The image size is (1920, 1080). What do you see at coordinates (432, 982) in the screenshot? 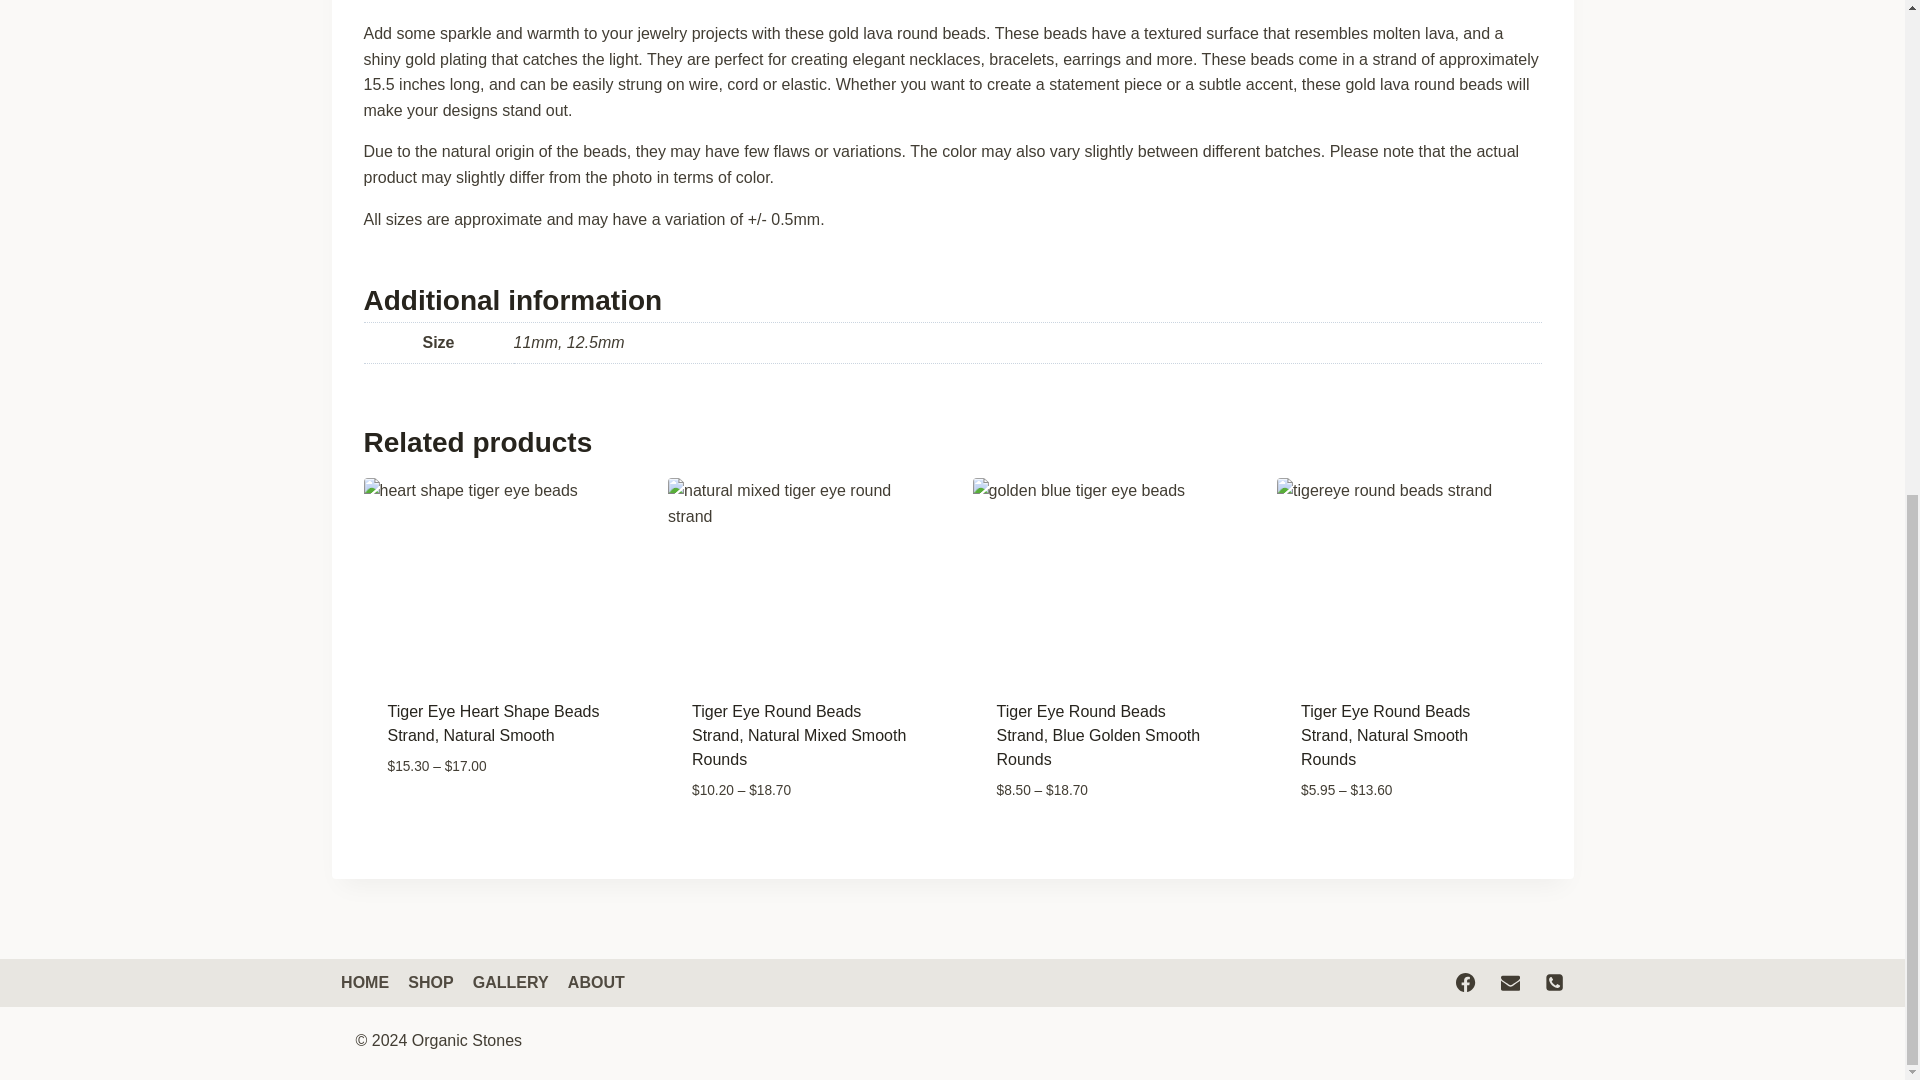
I see `SHOP` at bounding box center [432, 982].